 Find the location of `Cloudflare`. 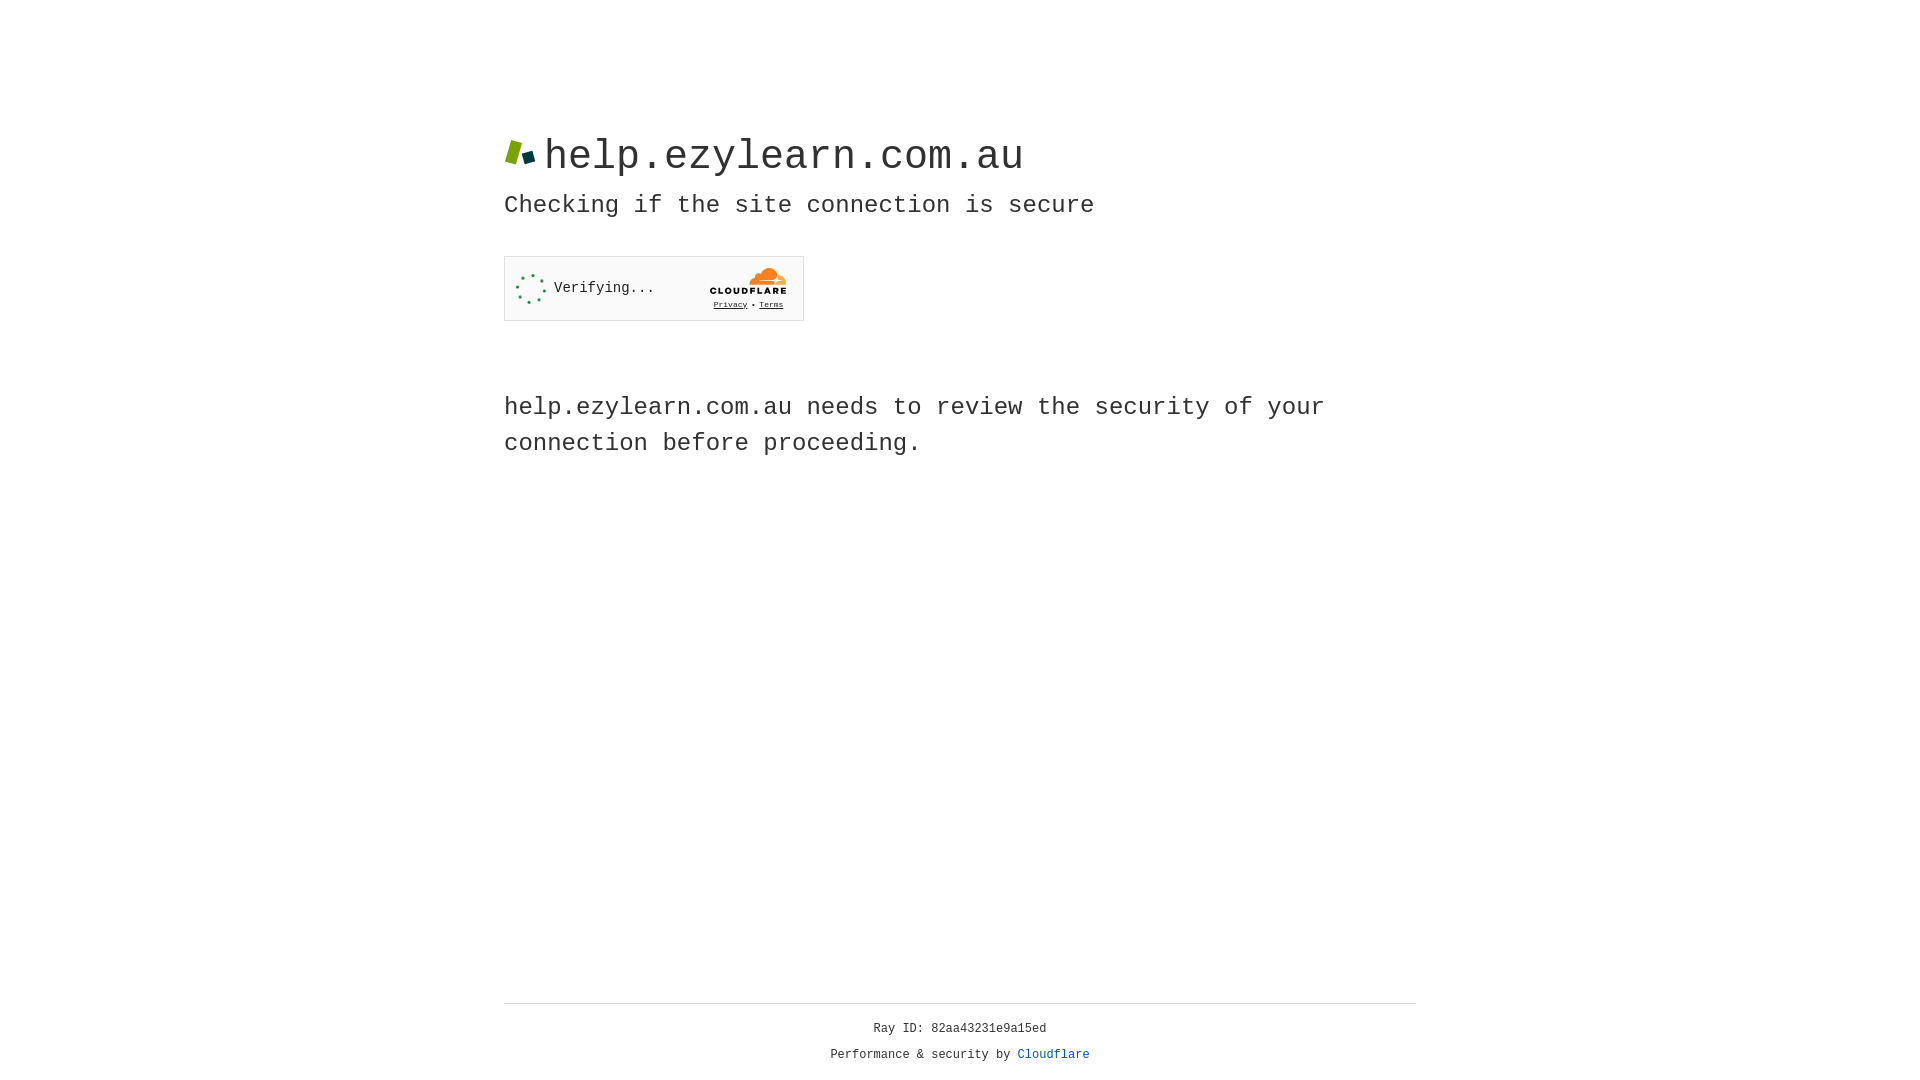

Cloudflare is located at coordinates (1054, 1055).